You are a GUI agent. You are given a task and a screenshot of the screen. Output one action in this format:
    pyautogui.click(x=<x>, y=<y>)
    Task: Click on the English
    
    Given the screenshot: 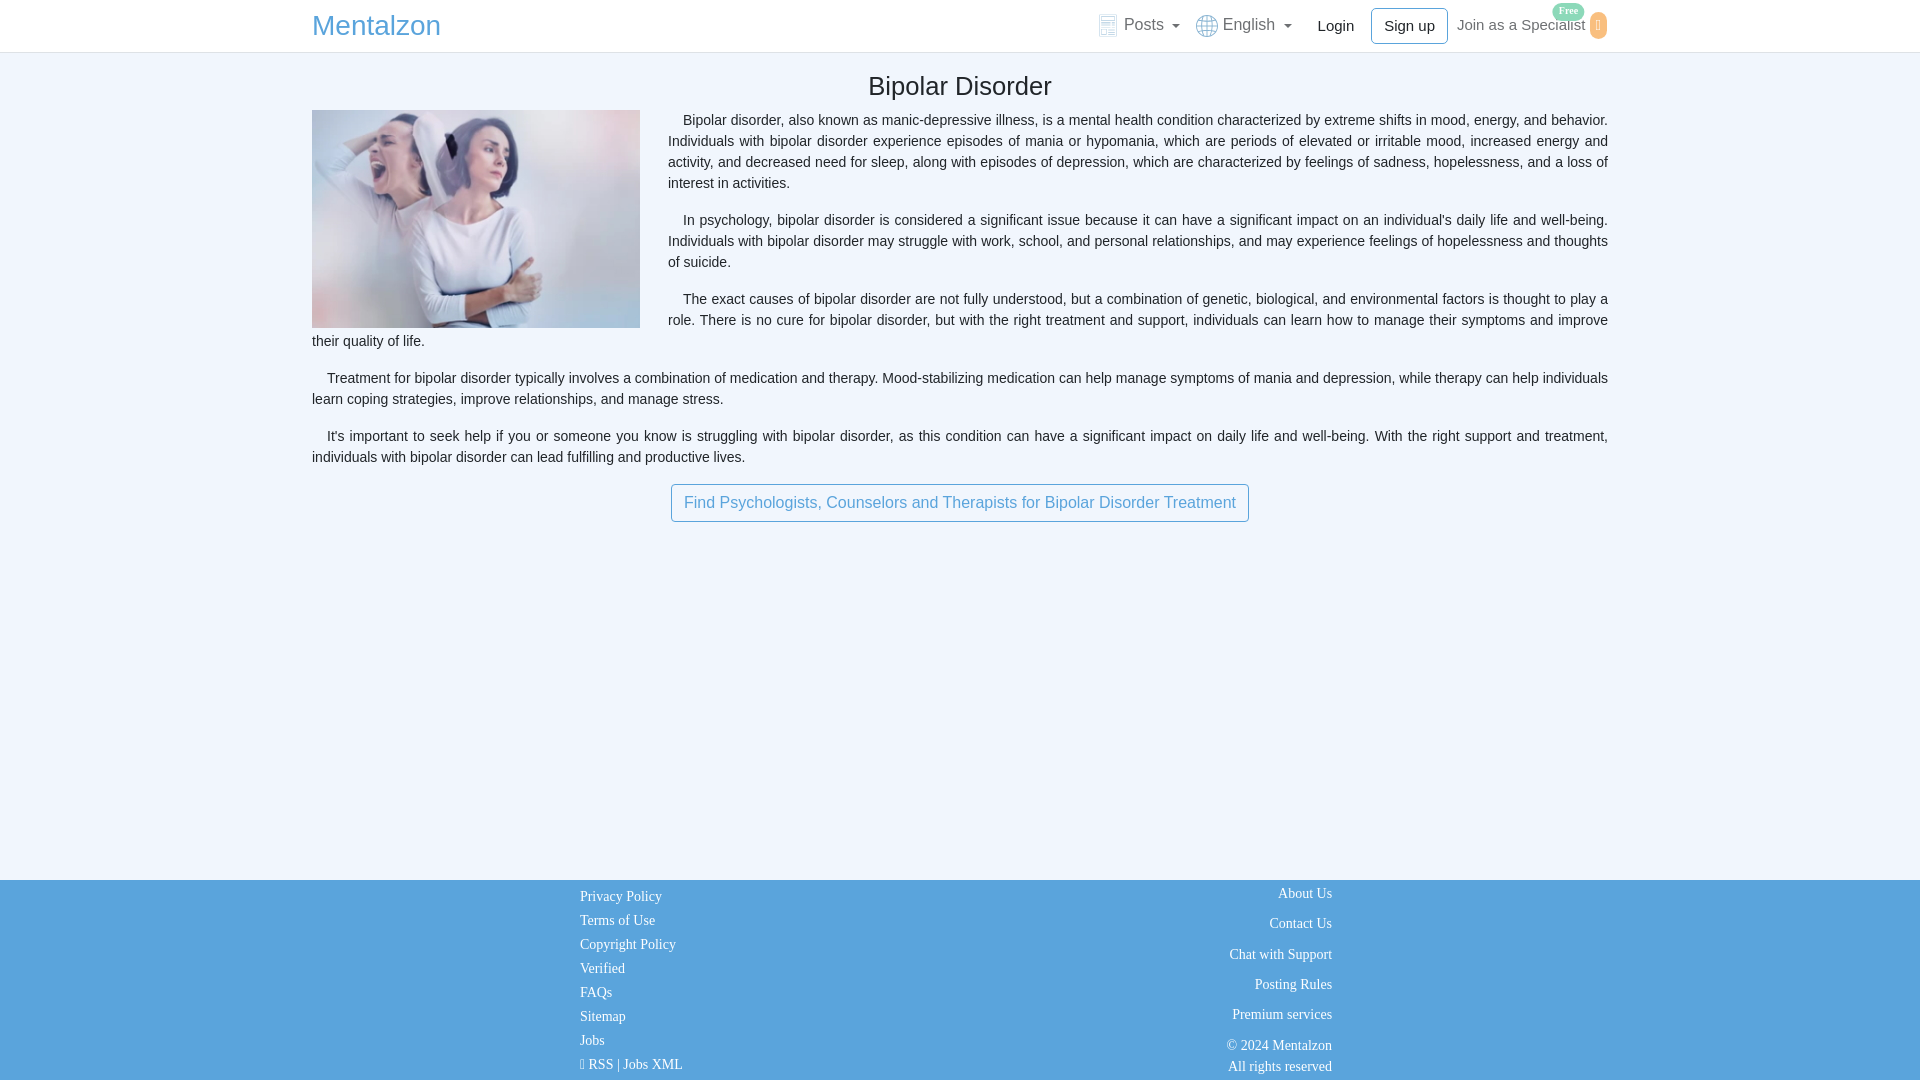 What is the action you would take?
    pyautogui.click(x=1243, y=24)
    